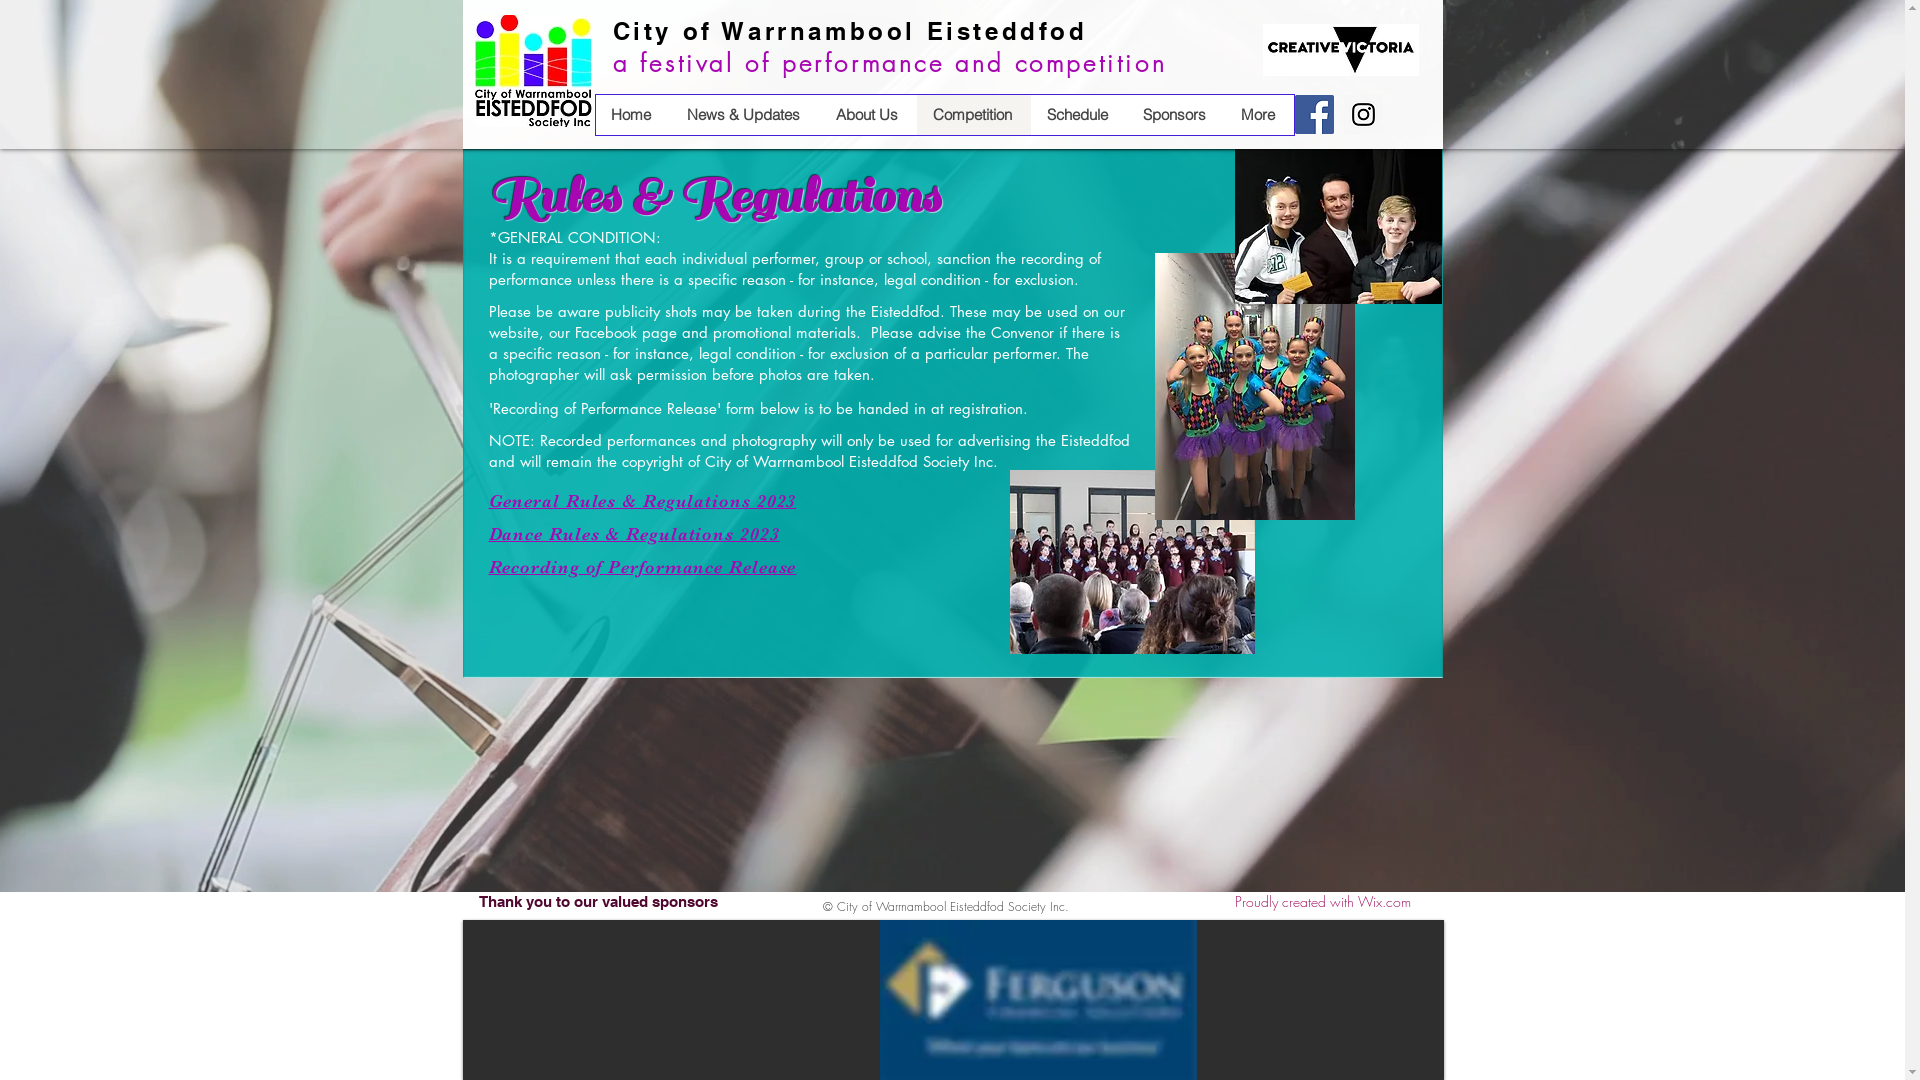 This screenshot has width=1920, height=1080. What do you see at coordinates (744, 115) in the screenshot?
I see `News & Updates` at bounding box center [744, 115].